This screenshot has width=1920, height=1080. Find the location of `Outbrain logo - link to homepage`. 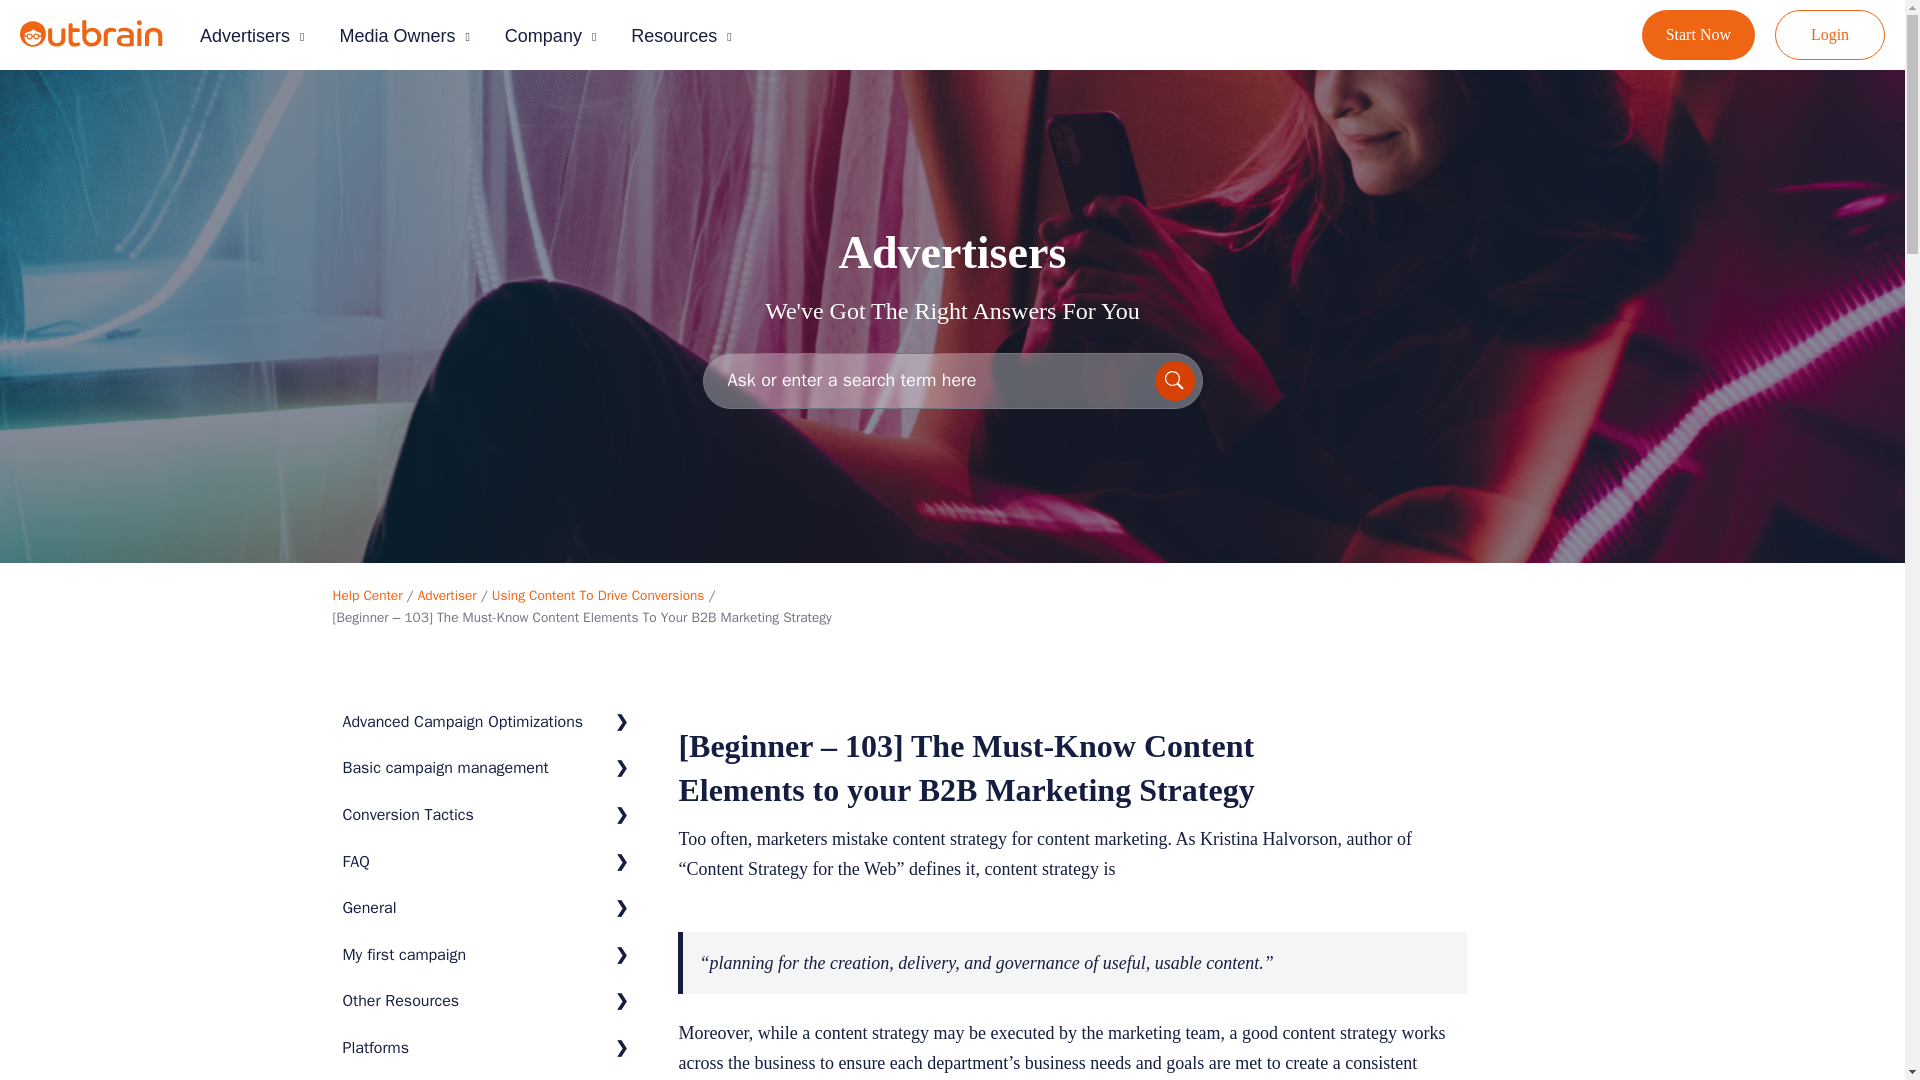

Outbrain logo - link to homepage is located at coordinates (114, 42).